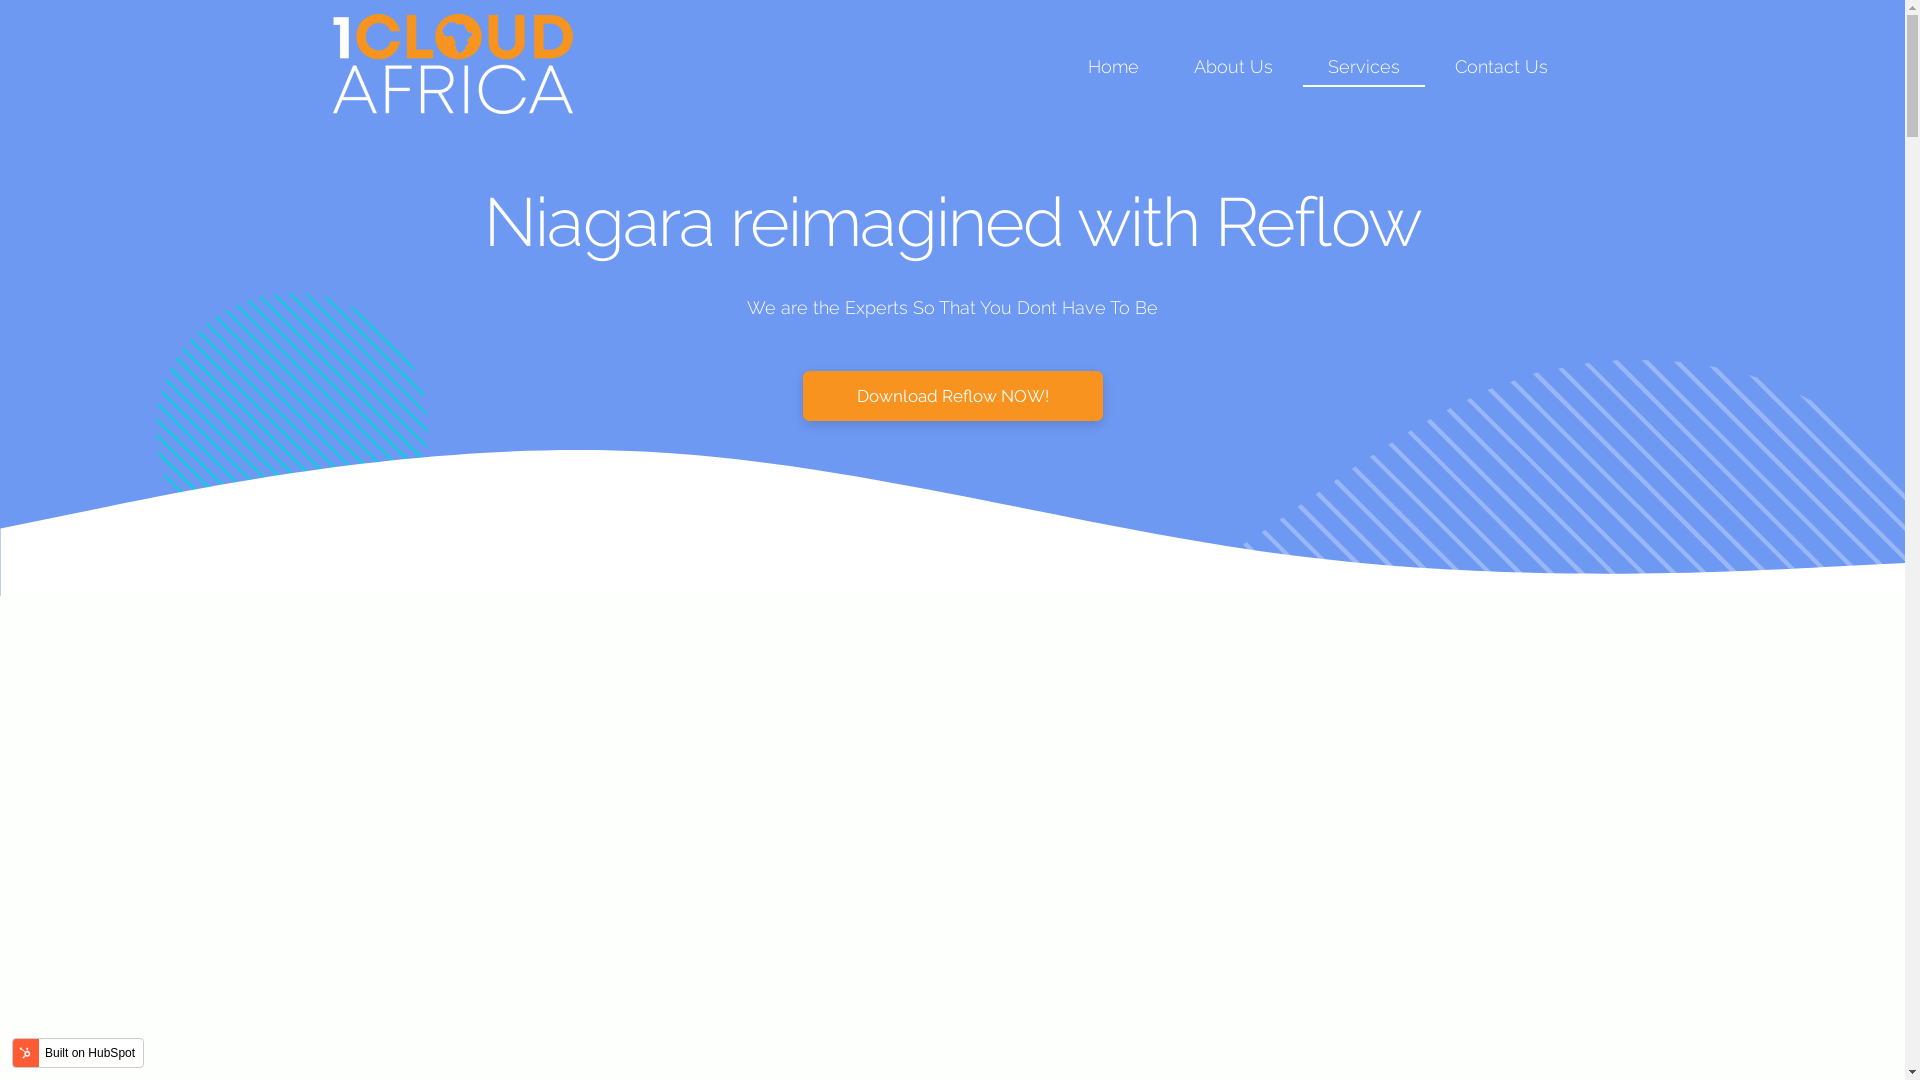 The height and width of the screenshot is (1080, 1920). What do you see at coordinates (452, 64) in the screenshot?
I see `1CLOUD AFRICA white` at bounding box center [452, 64].